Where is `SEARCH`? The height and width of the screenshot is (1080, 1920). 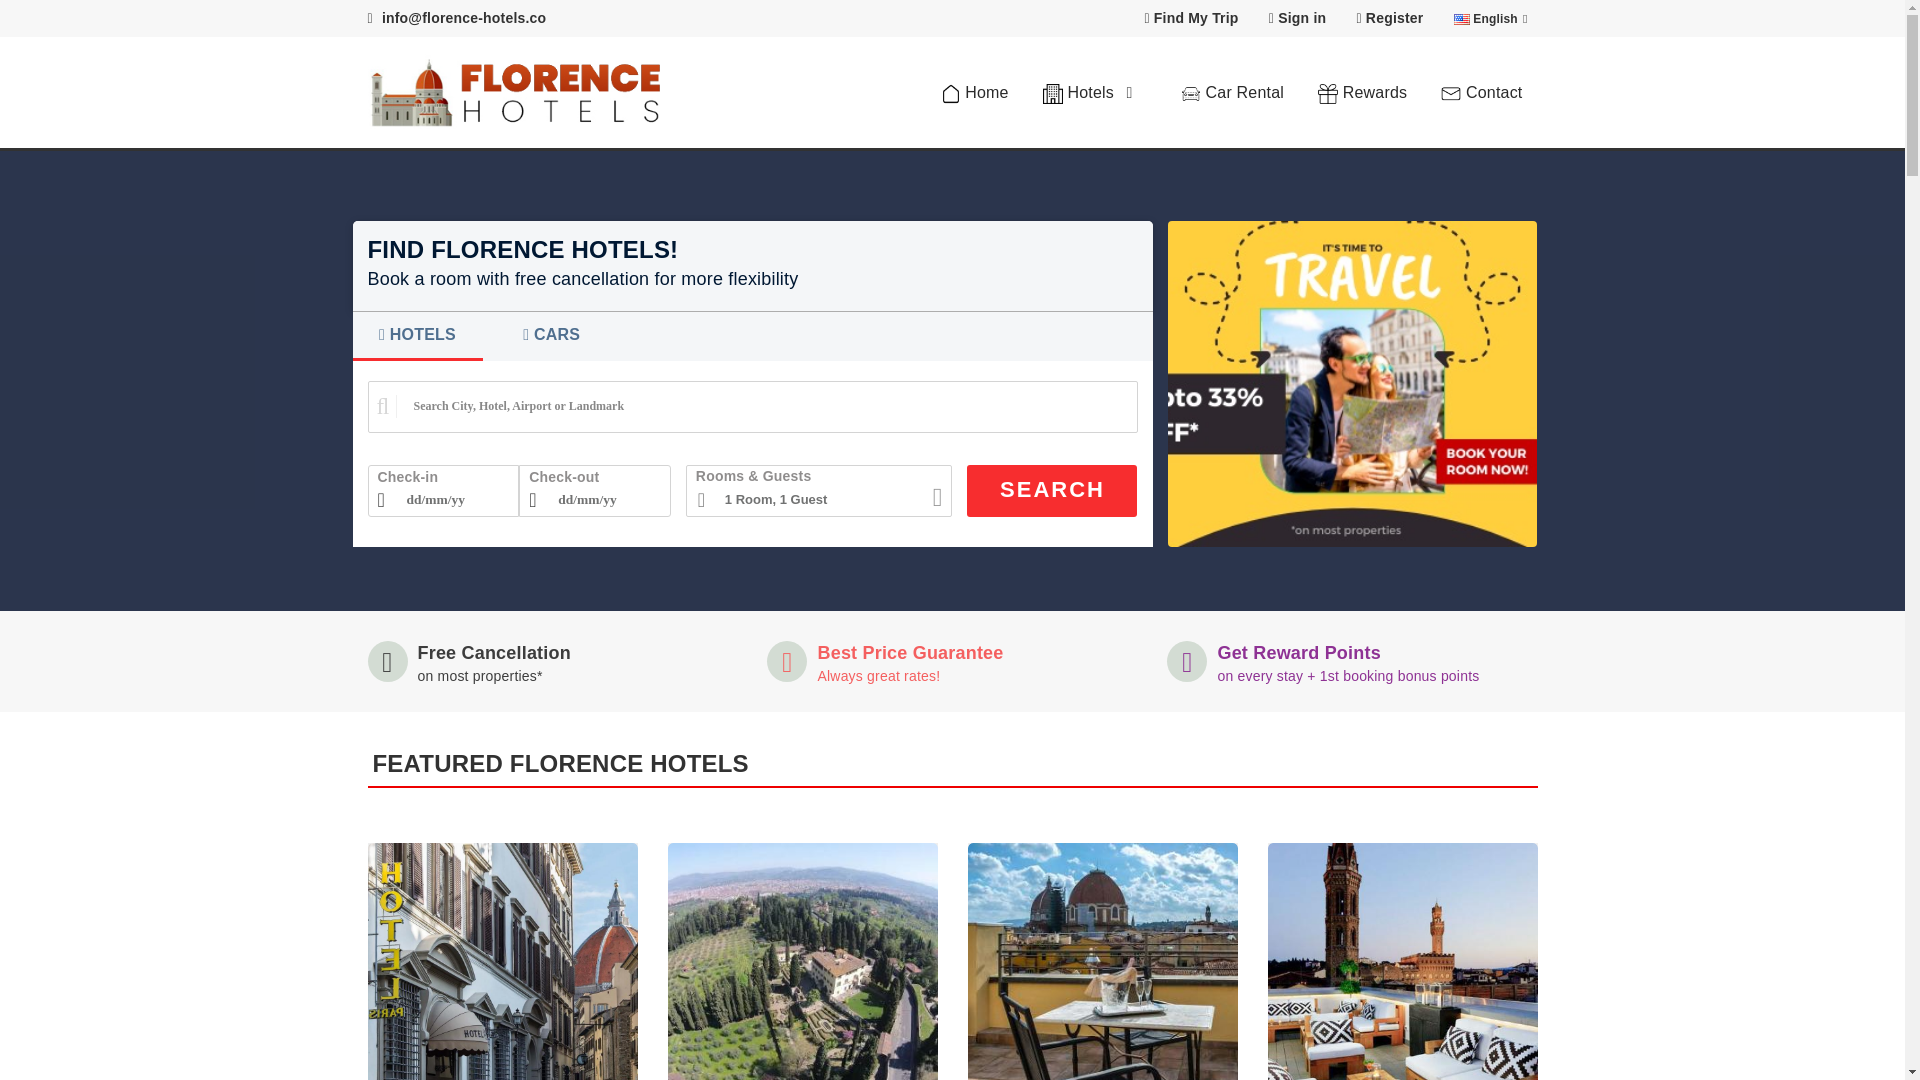 SEARCH is located at coordinates (1052, 491).